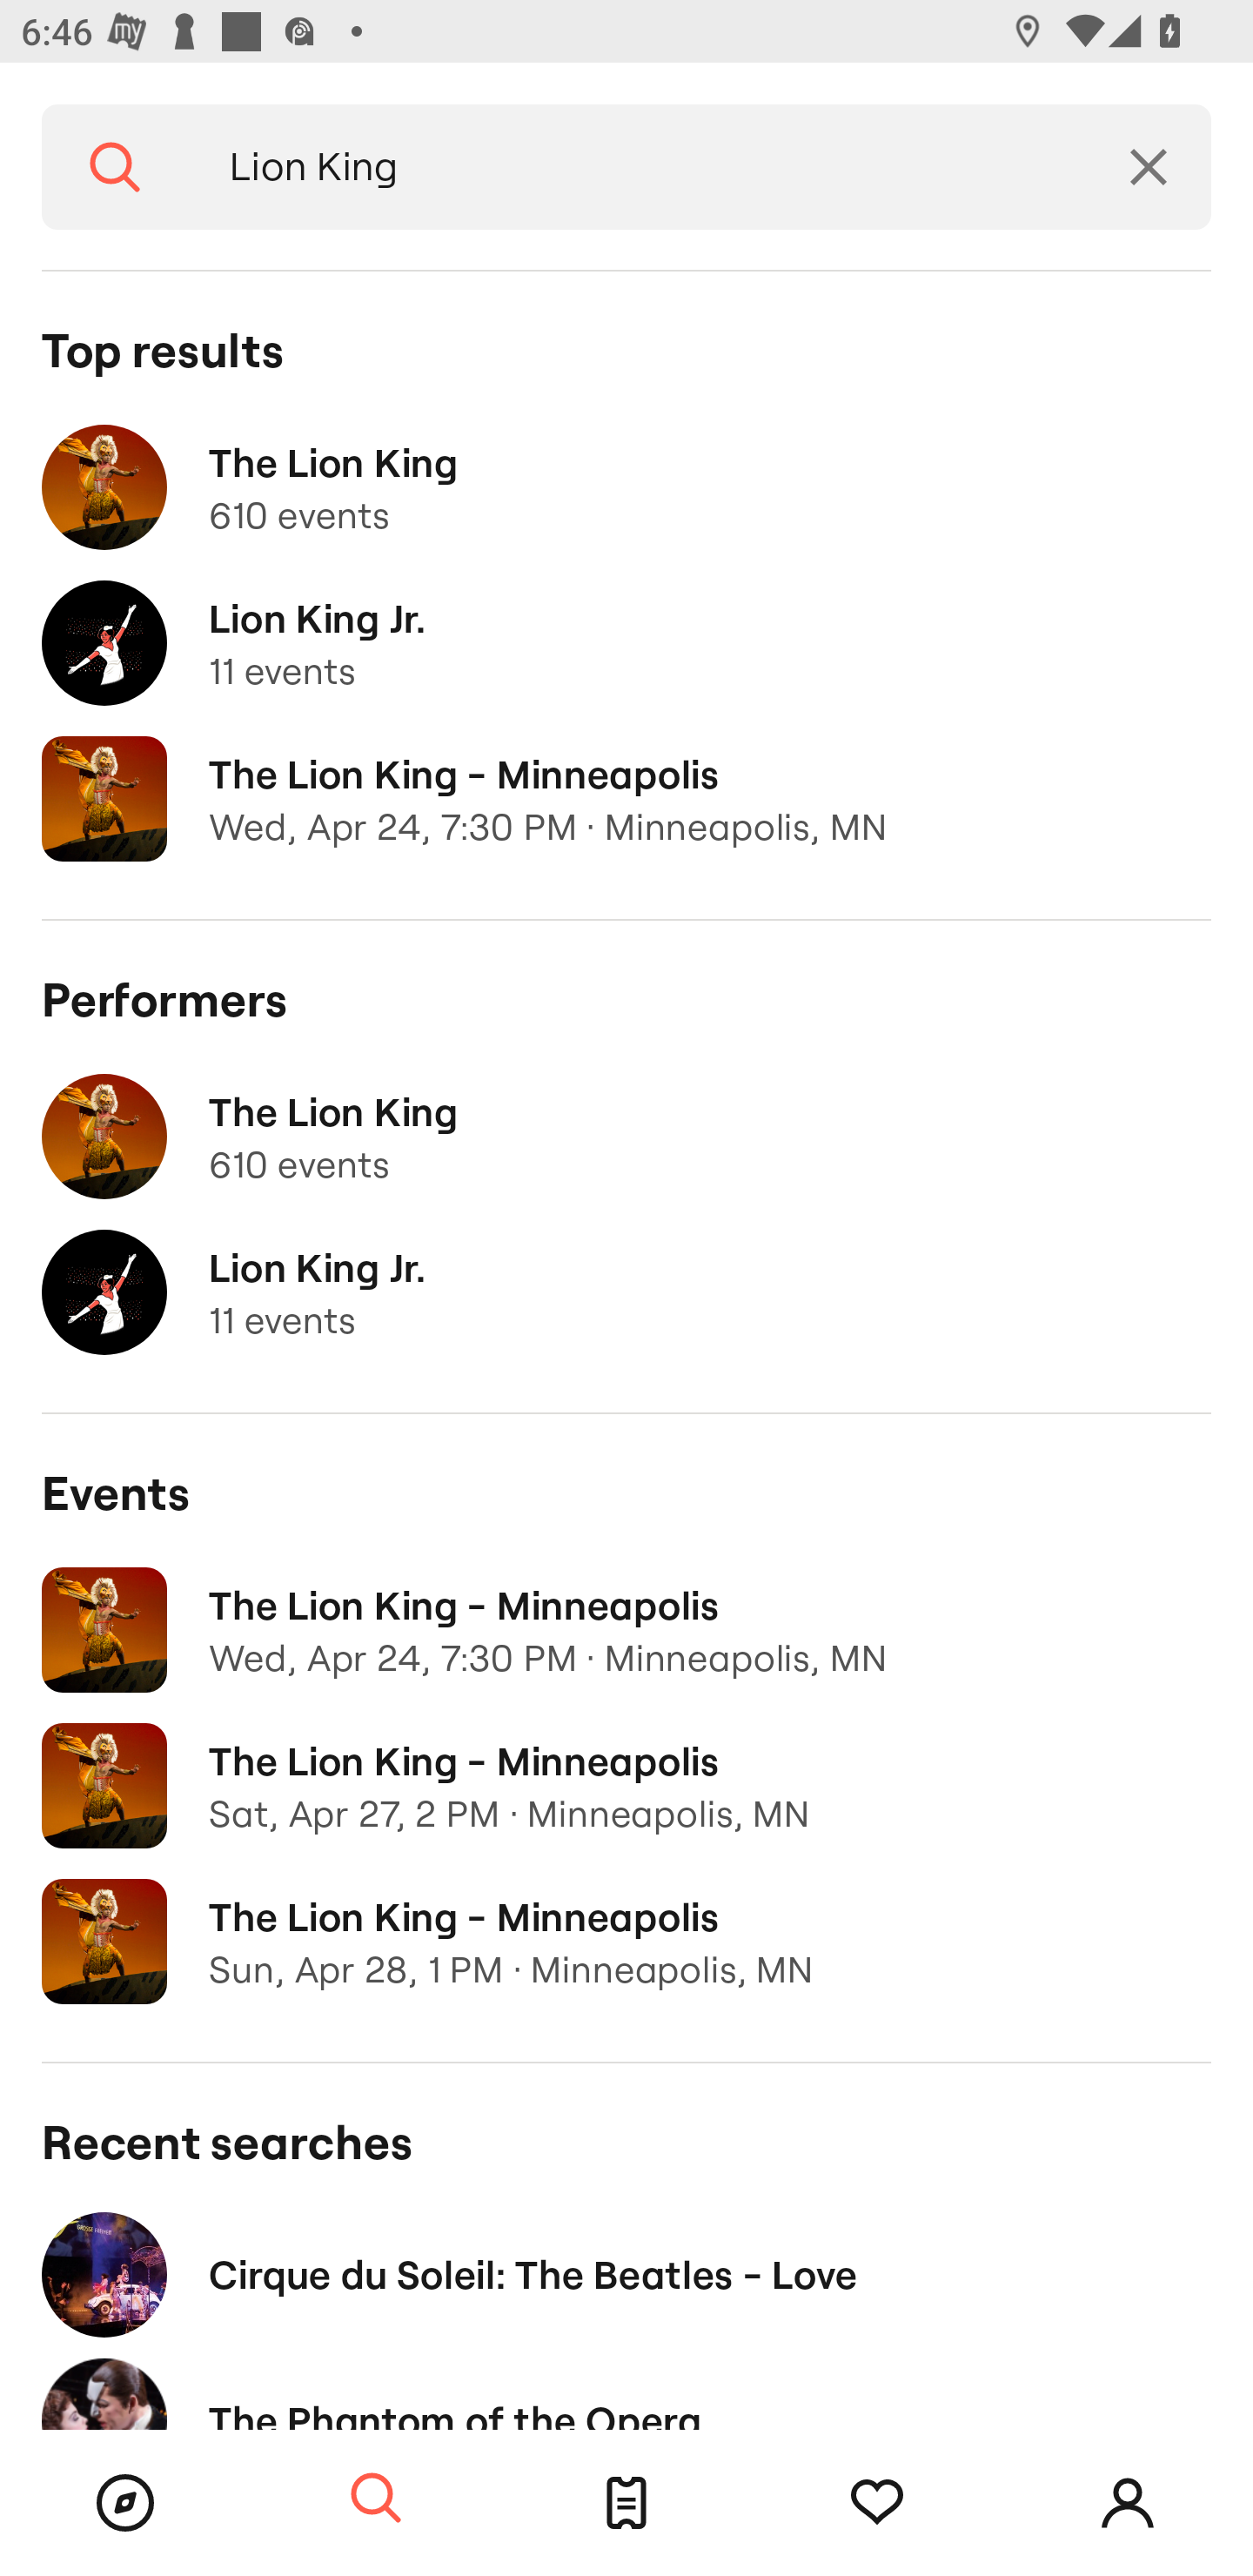  Describe the element at coordinates (877, 2503) in the screenshot. I see `Tracking` at that location.